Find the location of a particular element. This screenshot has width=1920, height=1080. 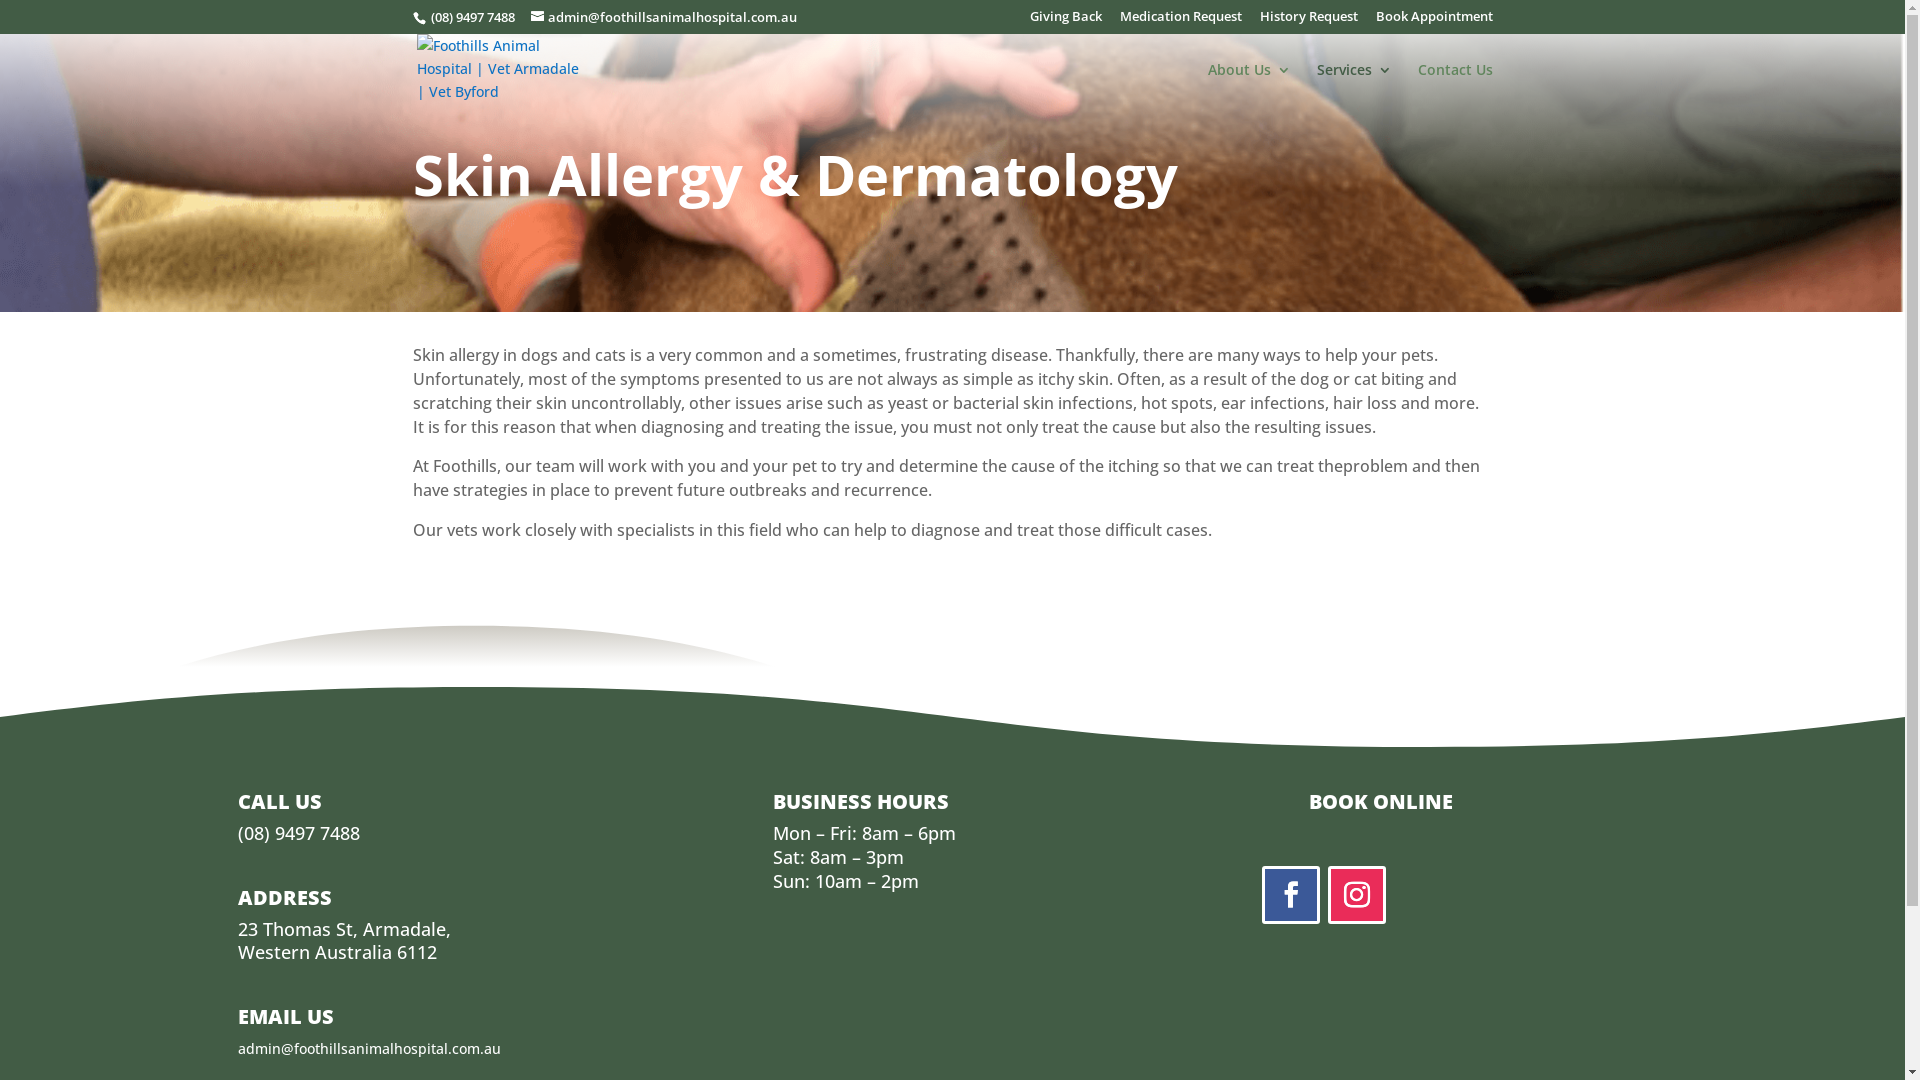

History Request is located at coordinates (1309, 22).